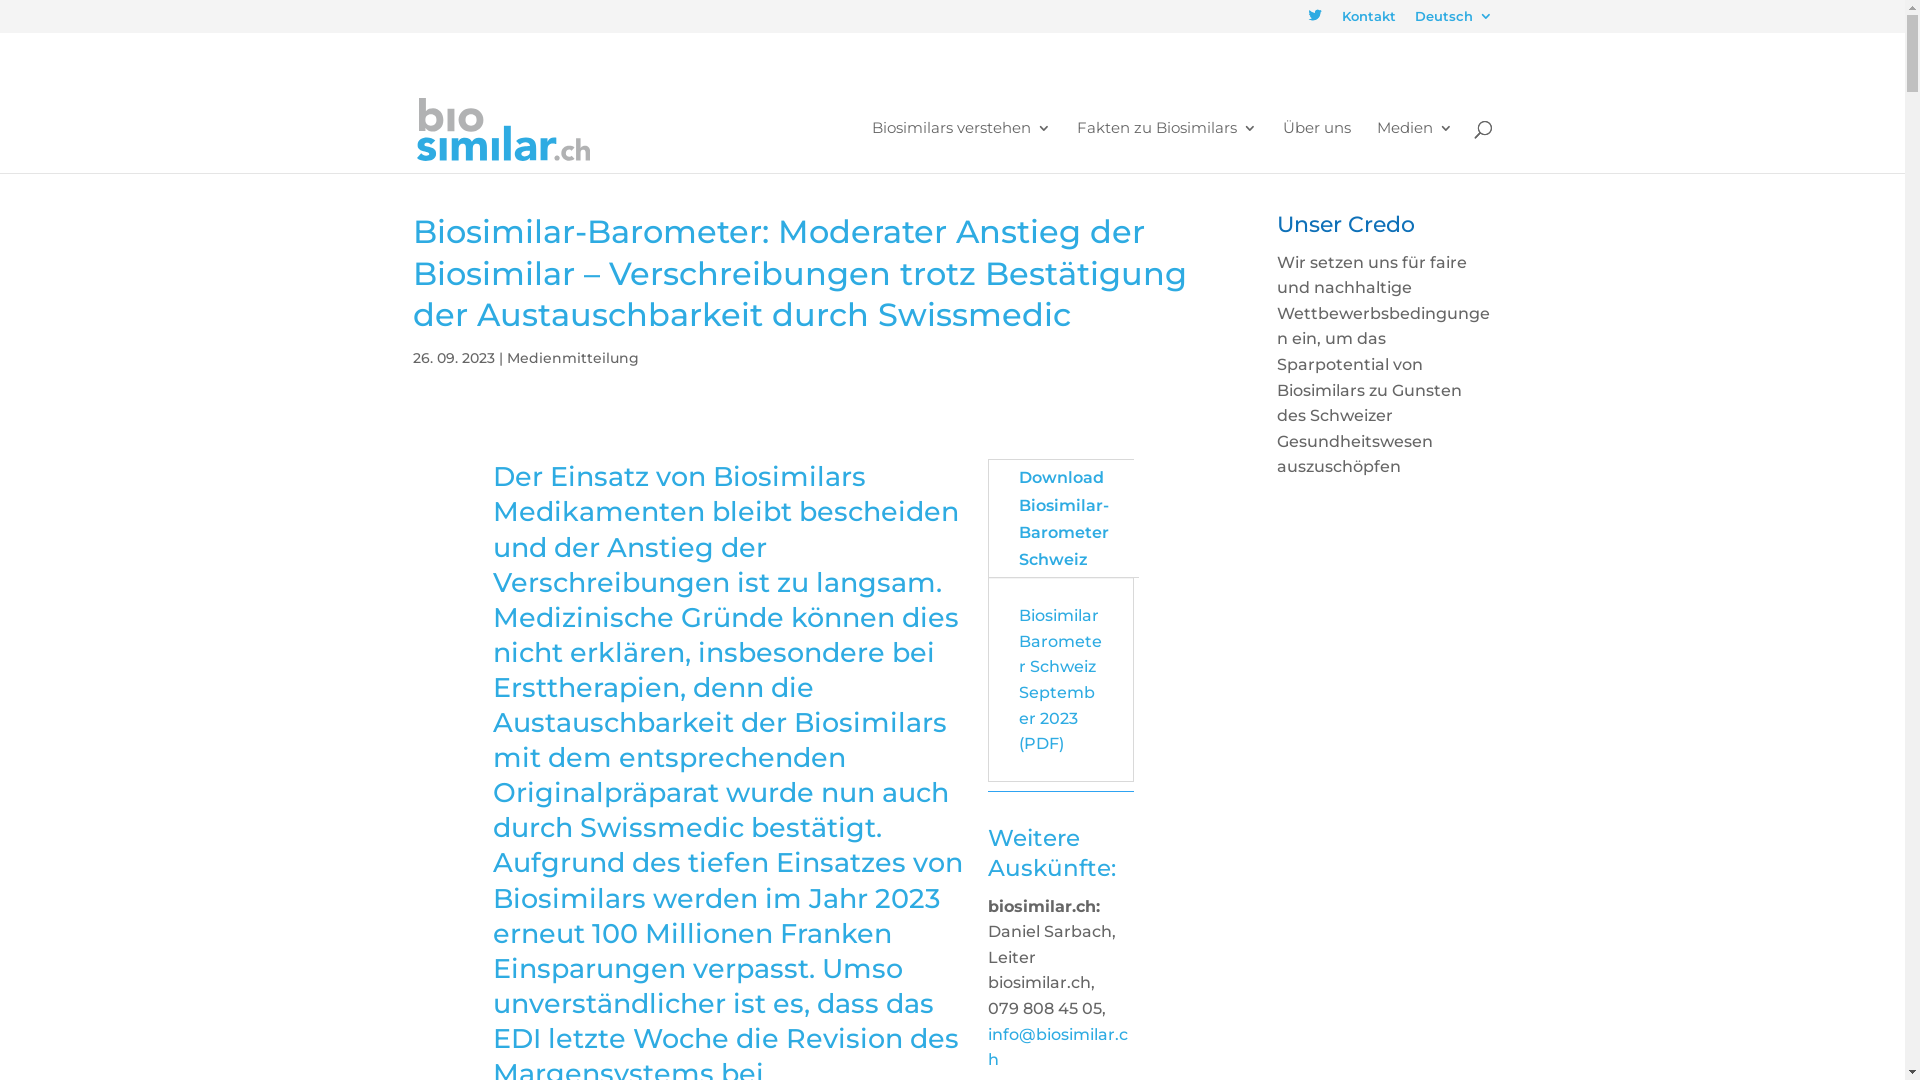  Describe the element at coordinates (1369, 22) in the screenshot. I see `Kontakt` at that location.